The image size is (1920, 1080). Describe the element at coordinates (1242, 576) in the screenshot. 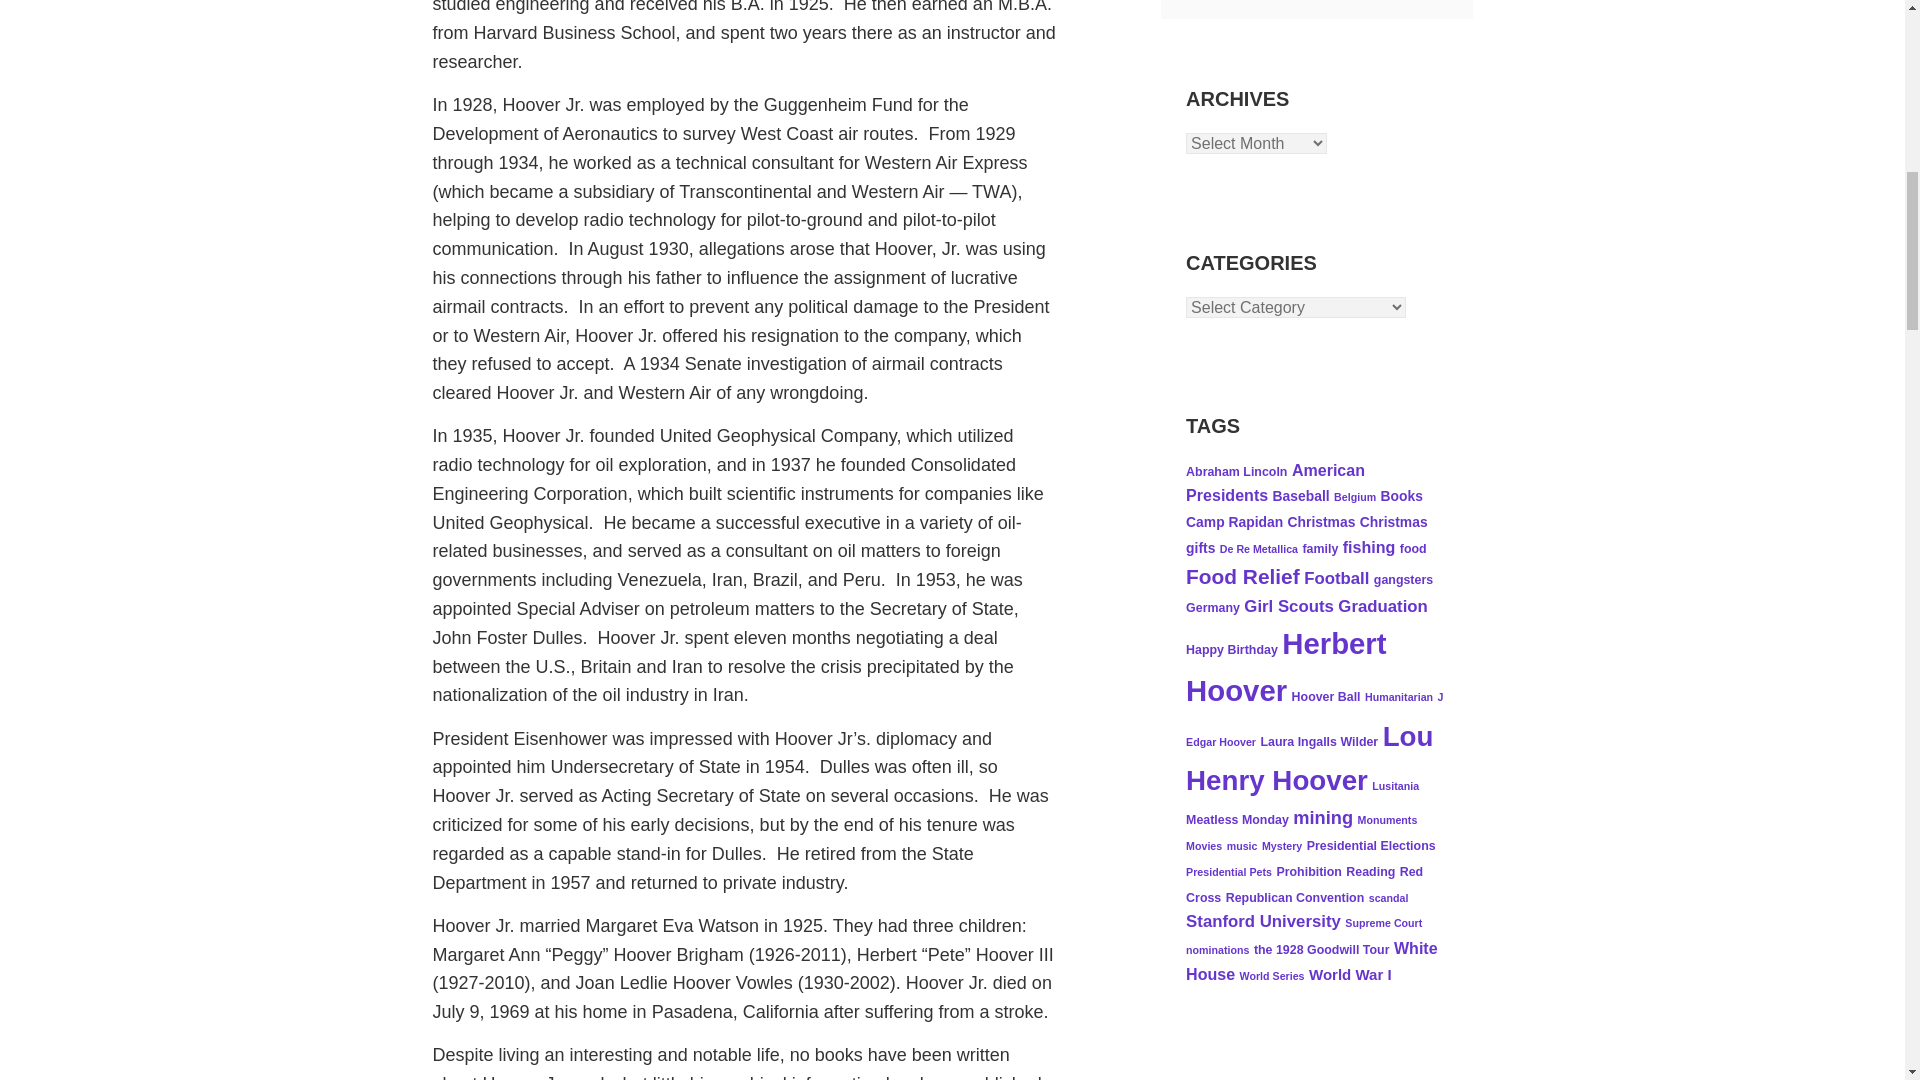

I see `Food Relief` at that location.